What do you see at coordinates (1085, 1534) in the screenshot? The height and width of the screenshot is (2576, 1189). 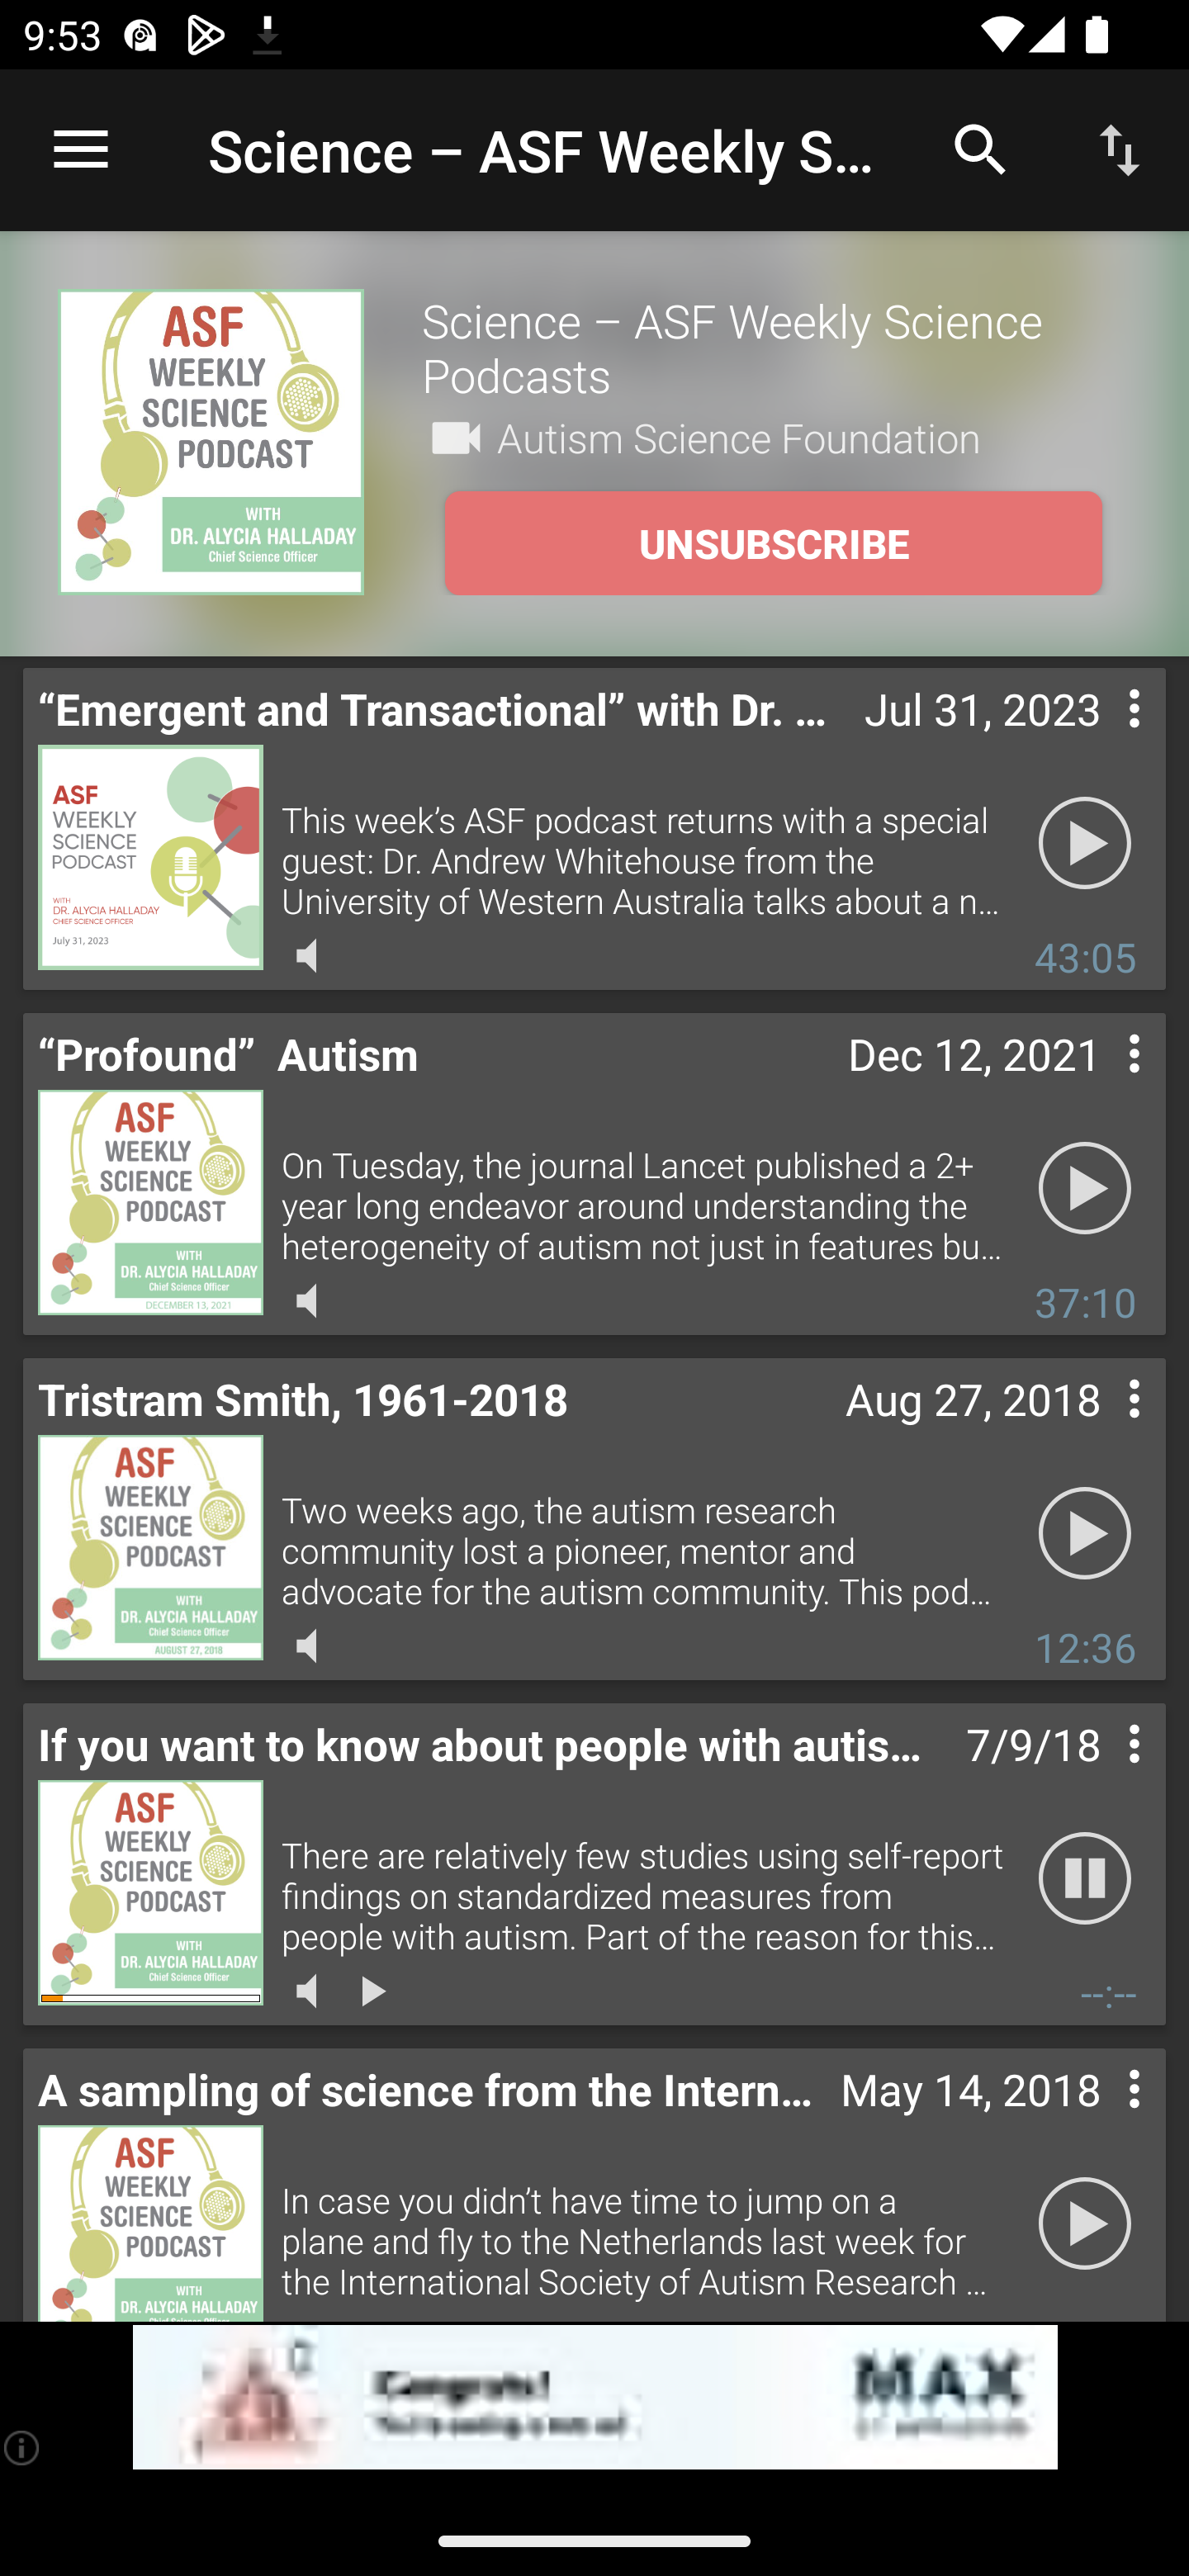 I see `Play` at bounding box center [1085, 1534].